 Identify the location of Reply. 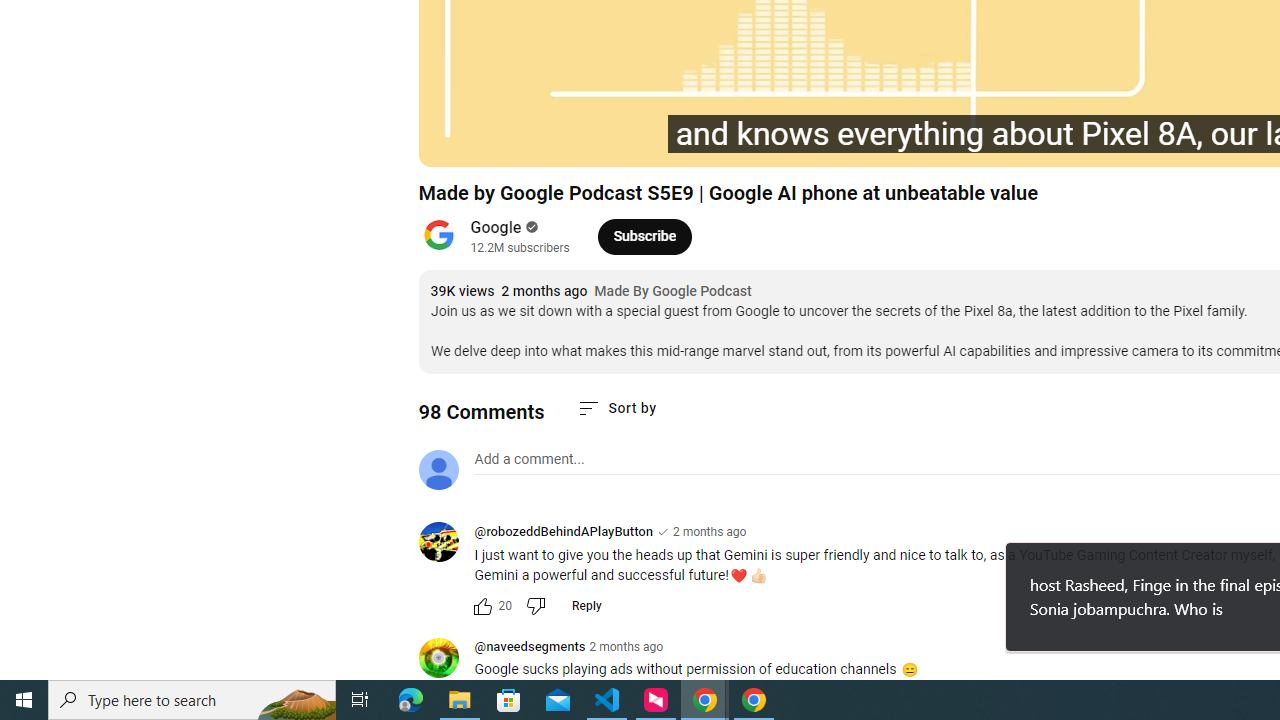
(586, 606).